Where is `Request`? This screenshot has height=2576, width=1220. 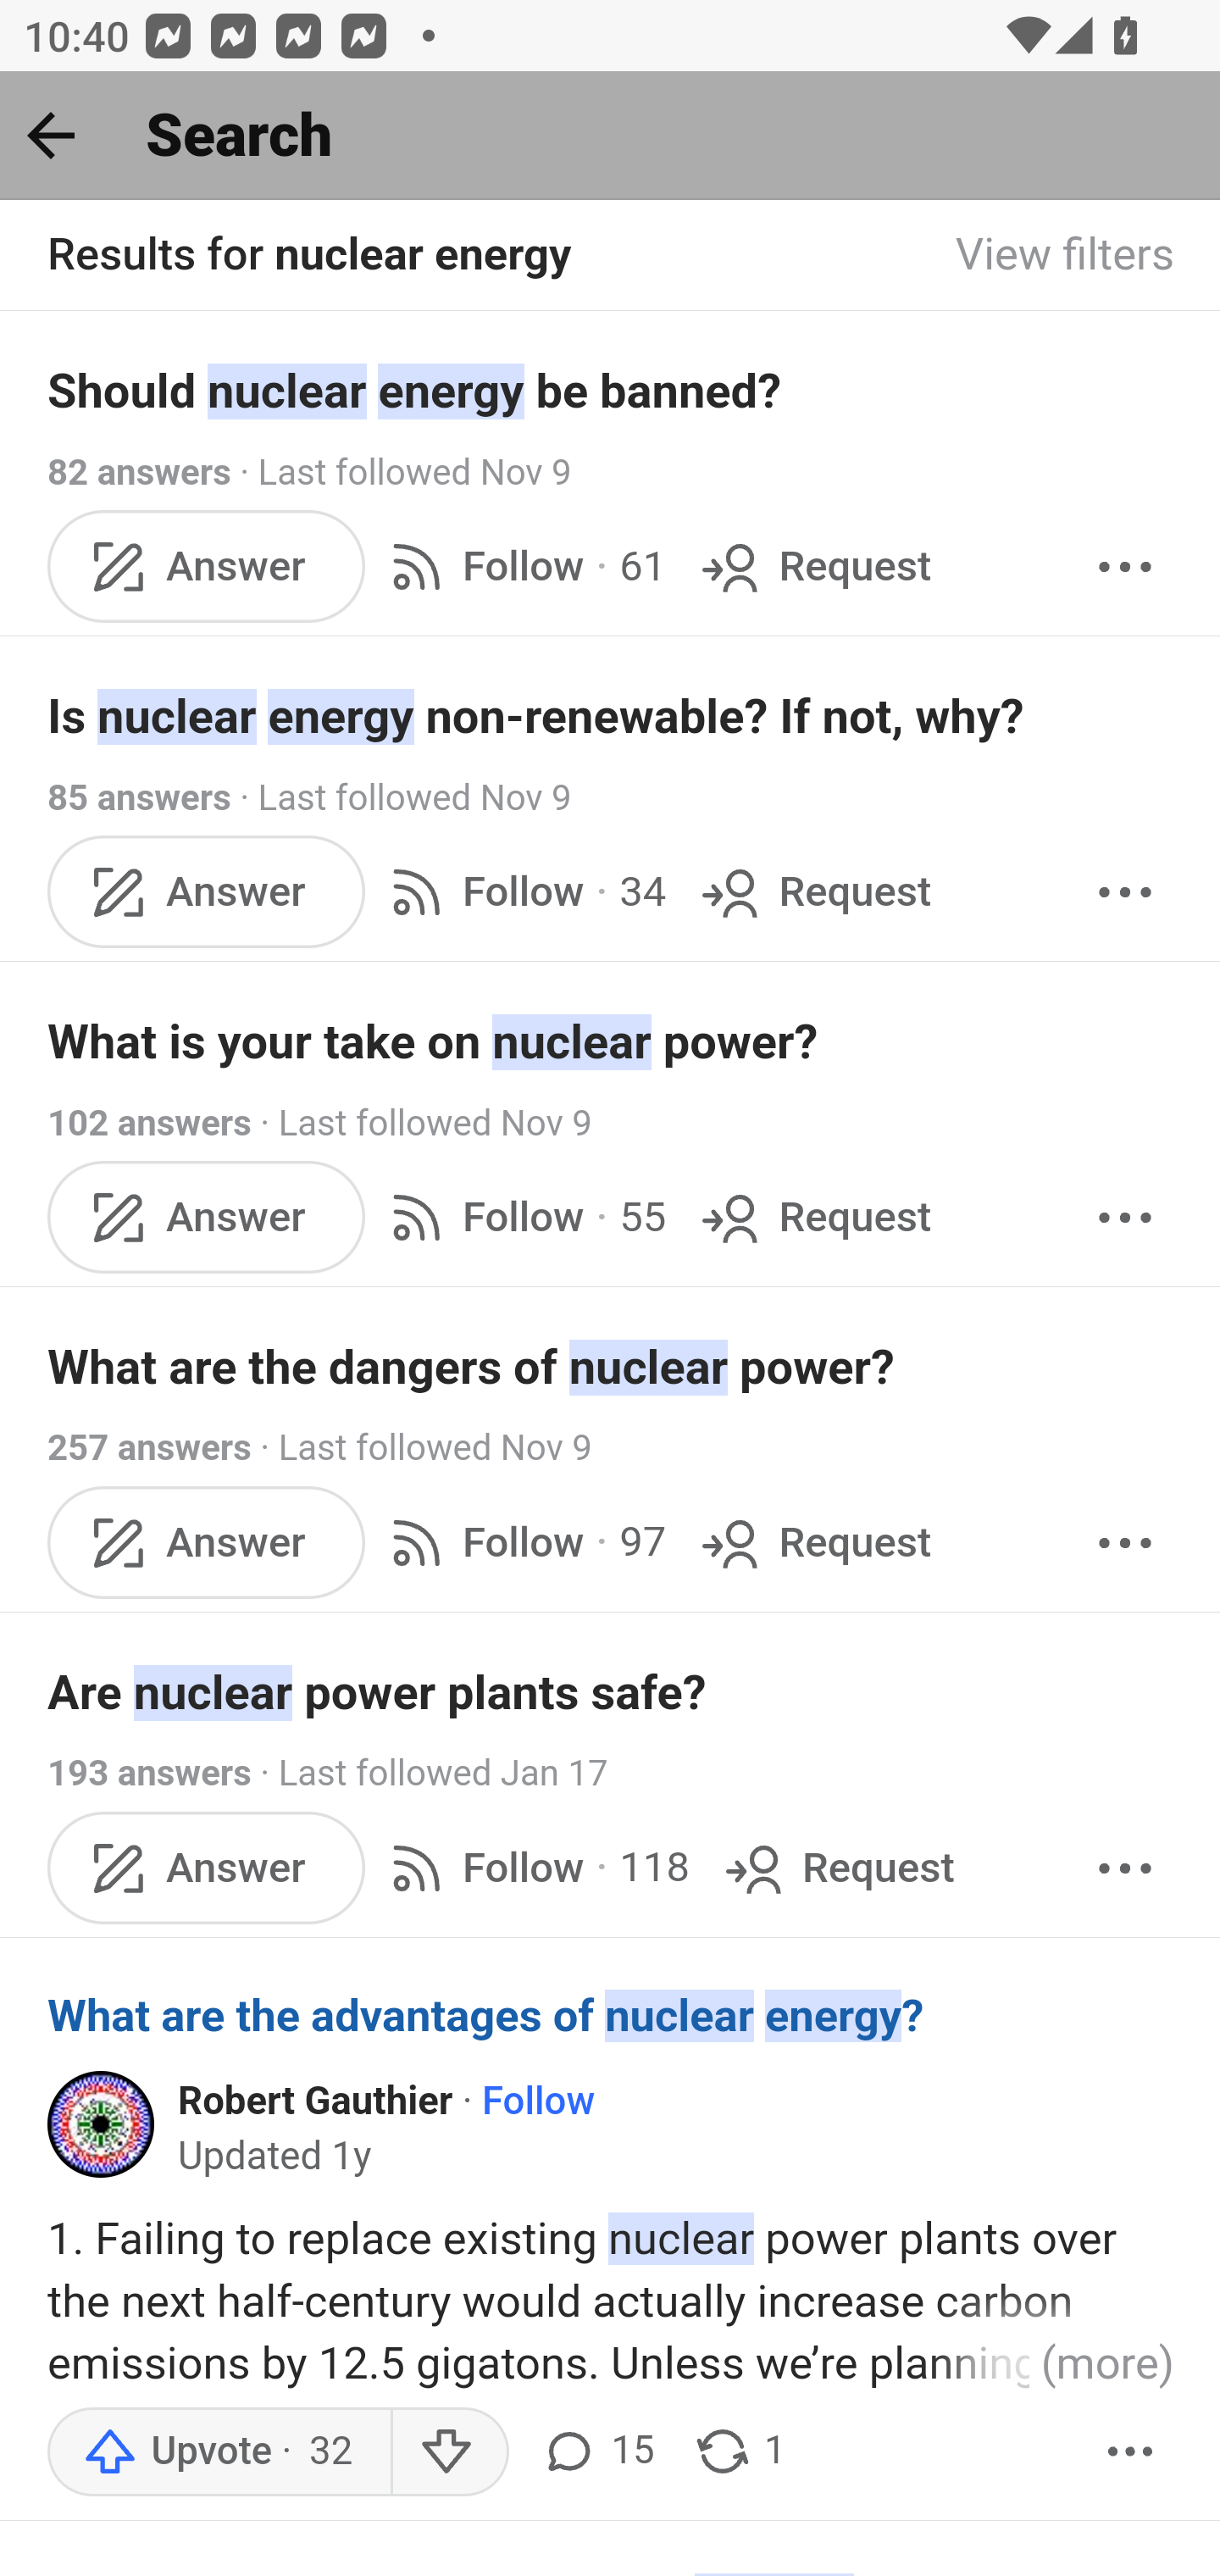
Request is located at coordinates (813, 891).